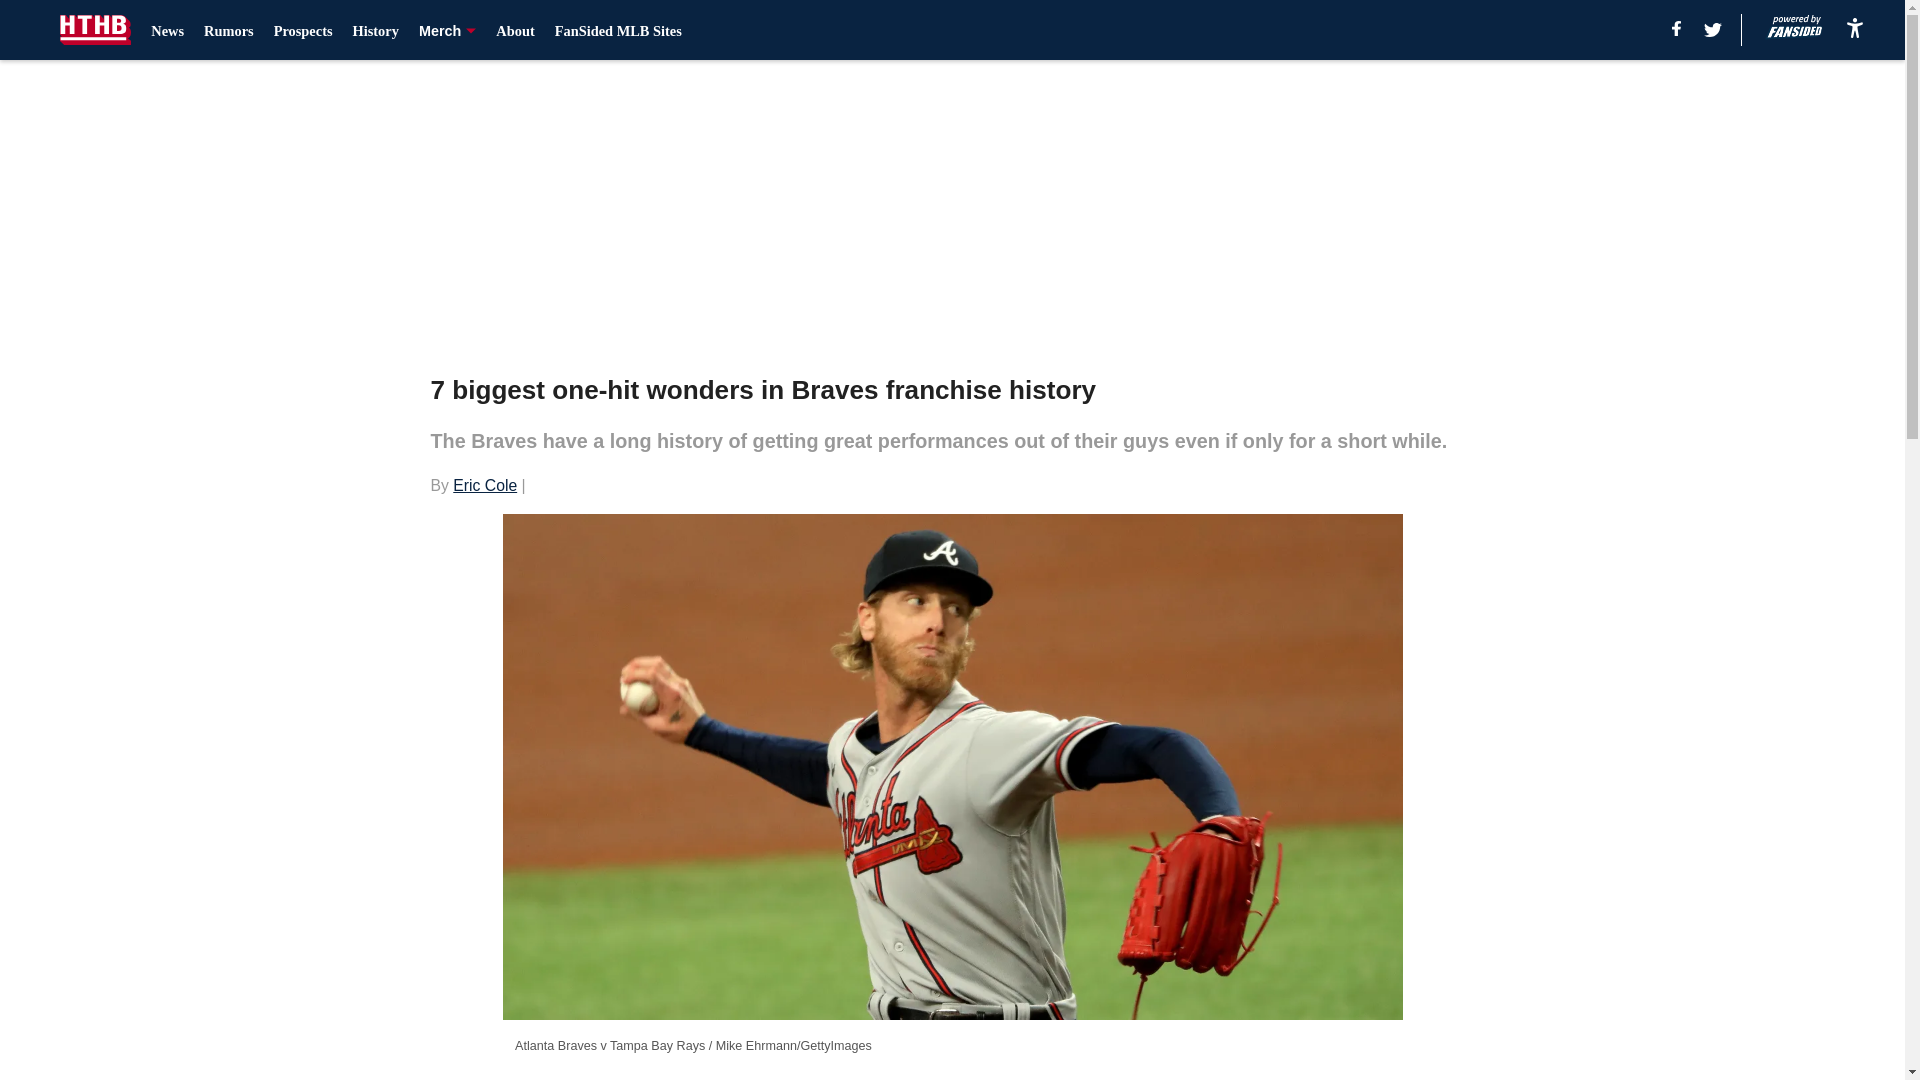  Describe the element at coordinates (376, 30) in the screenshot. I see `History` at that location.